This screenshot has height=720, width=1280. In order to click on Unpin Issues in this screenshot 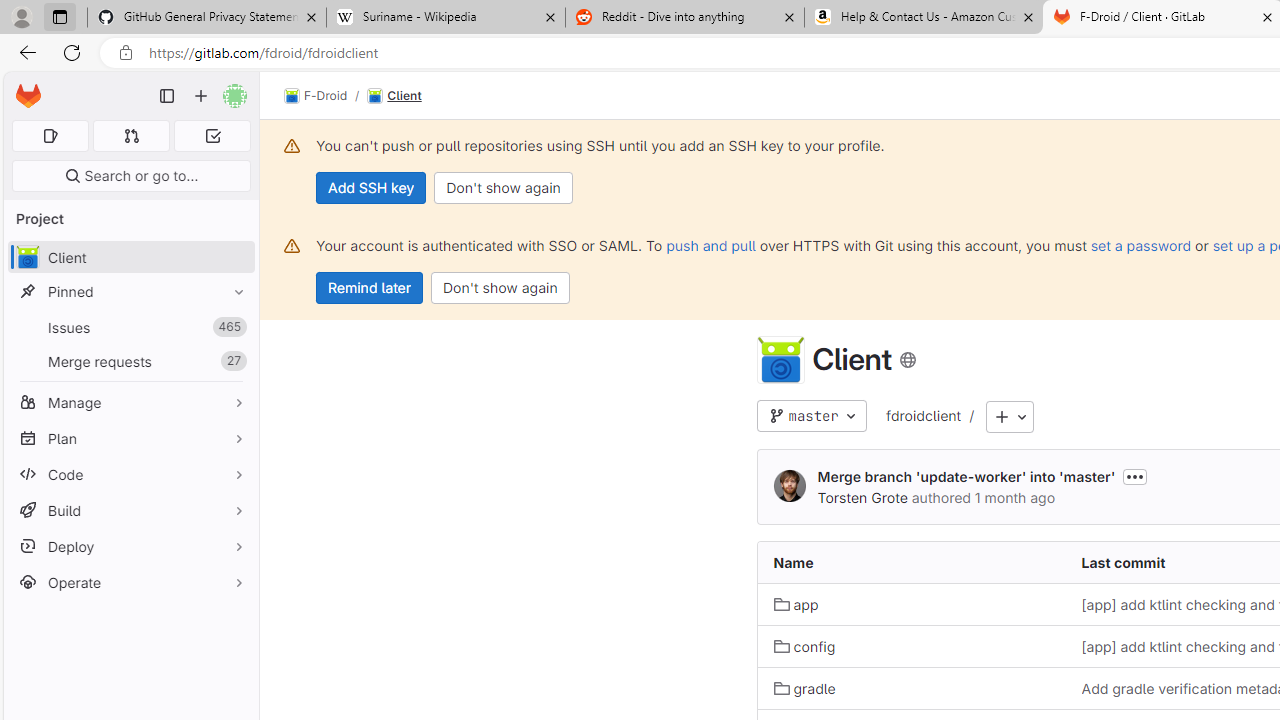, I will do `click(234, 327)`.